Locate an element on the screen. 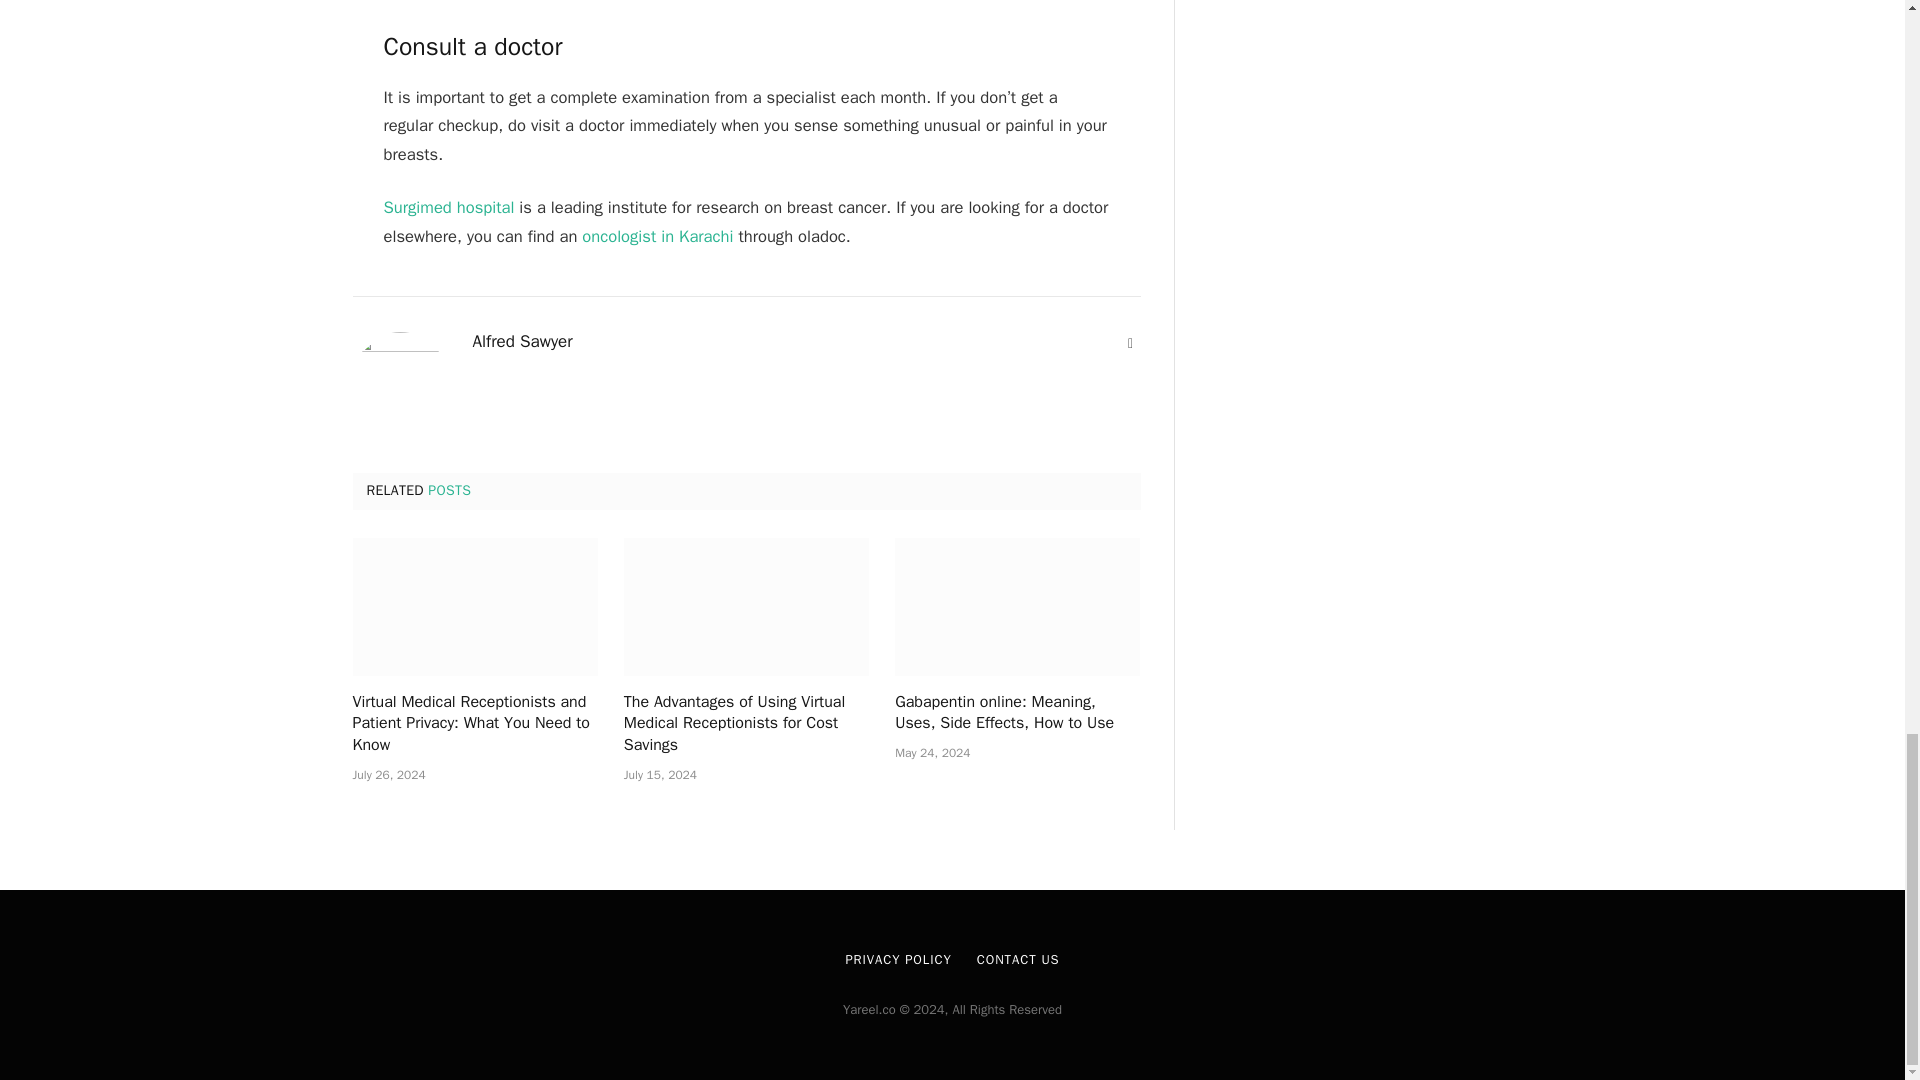 This screenshot has width=1920, height=1080. Website is located at coordinates (1130, 344).